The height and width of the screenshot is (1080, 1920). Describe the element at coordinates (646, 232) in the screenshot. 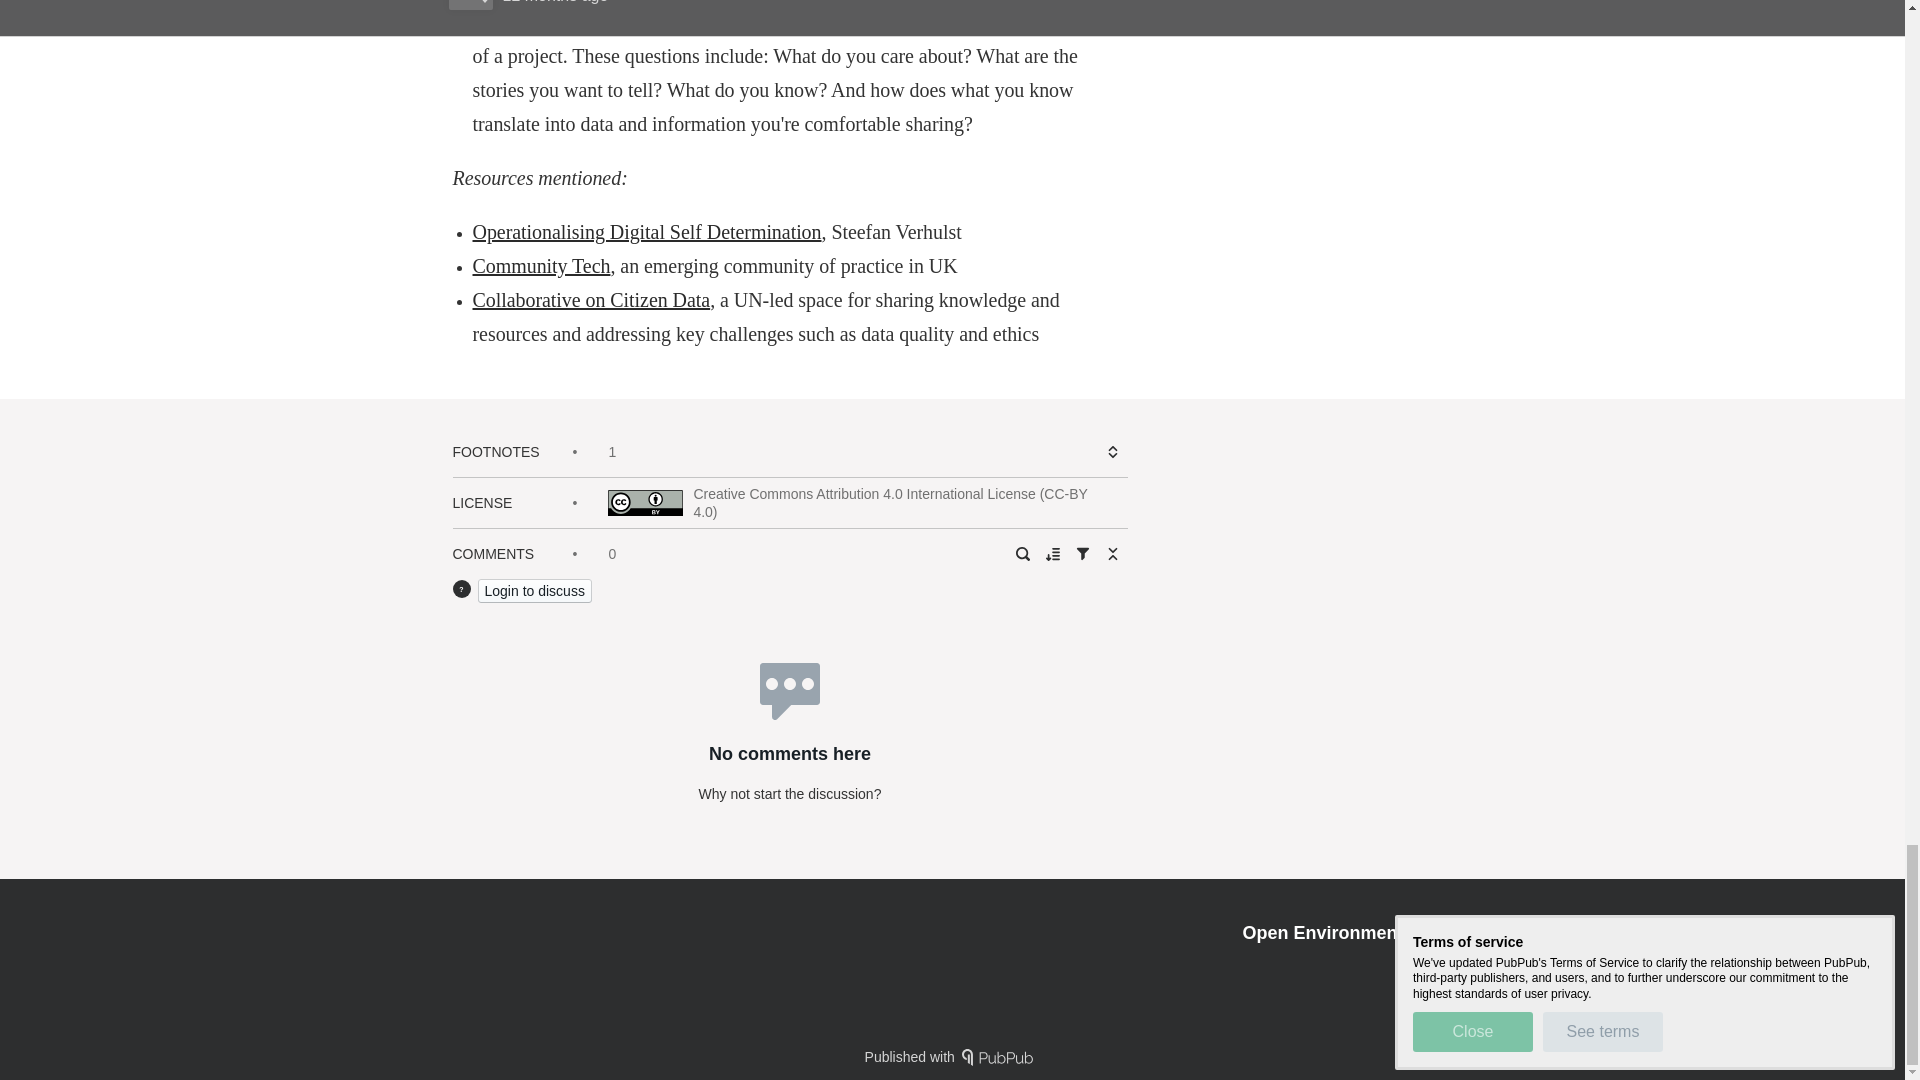

I see `Operationalising Digital Self Determination` at that location.